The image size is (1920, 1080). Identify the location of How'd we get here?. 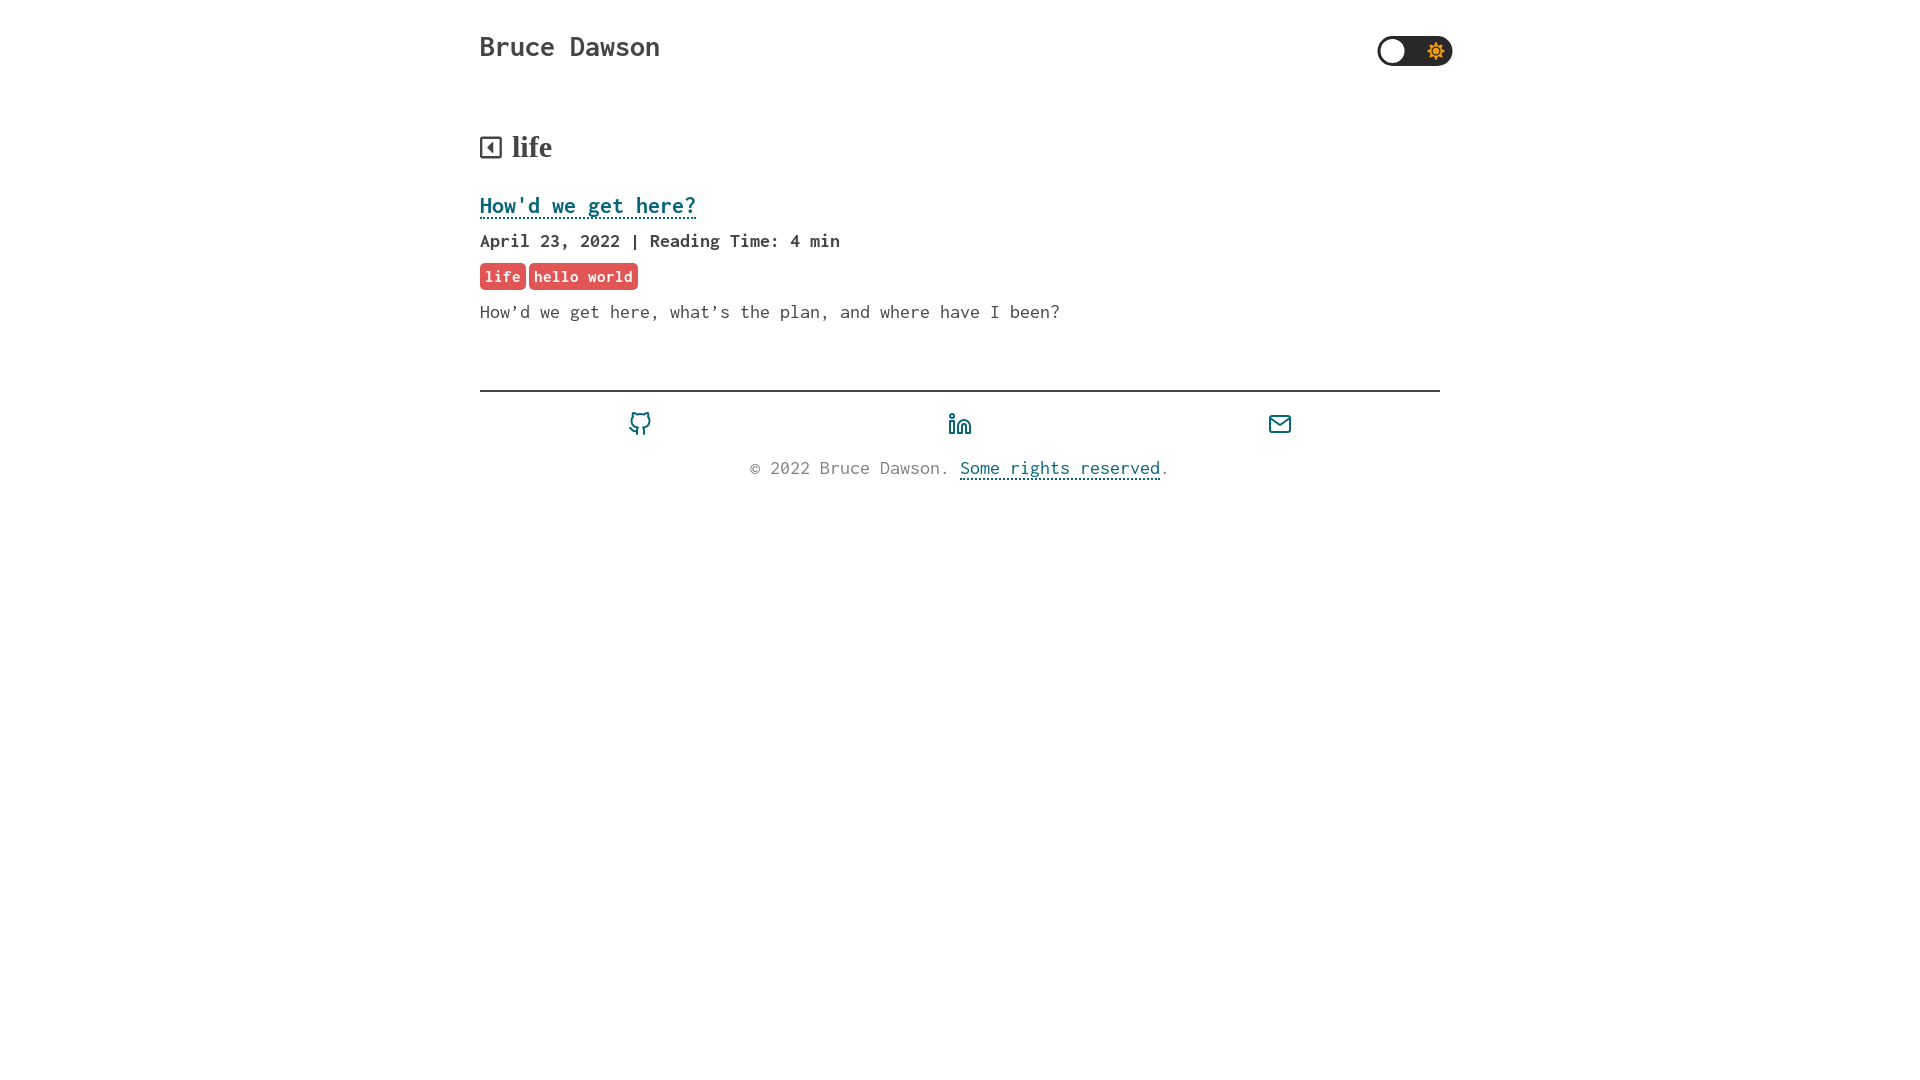
(588, 206).